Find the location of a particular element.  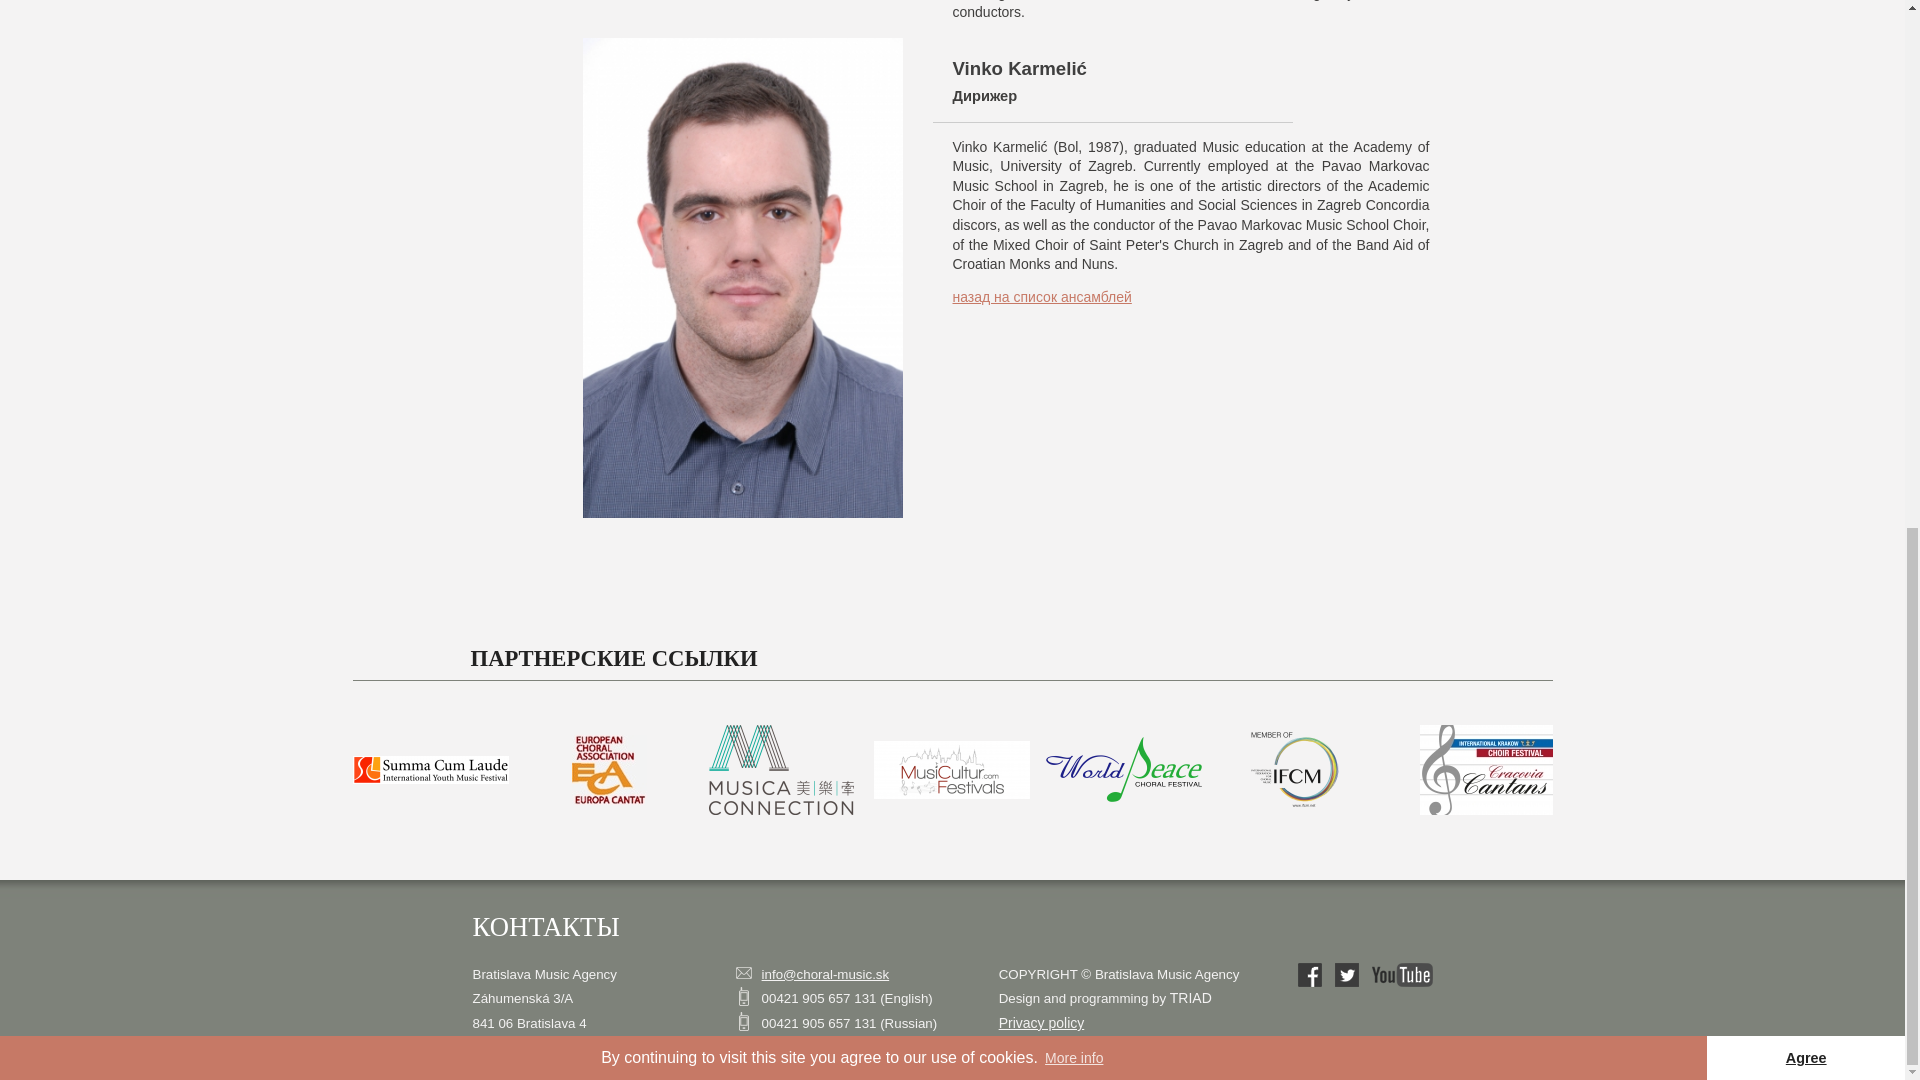

Youtube is located at coordinates (1402, 975).